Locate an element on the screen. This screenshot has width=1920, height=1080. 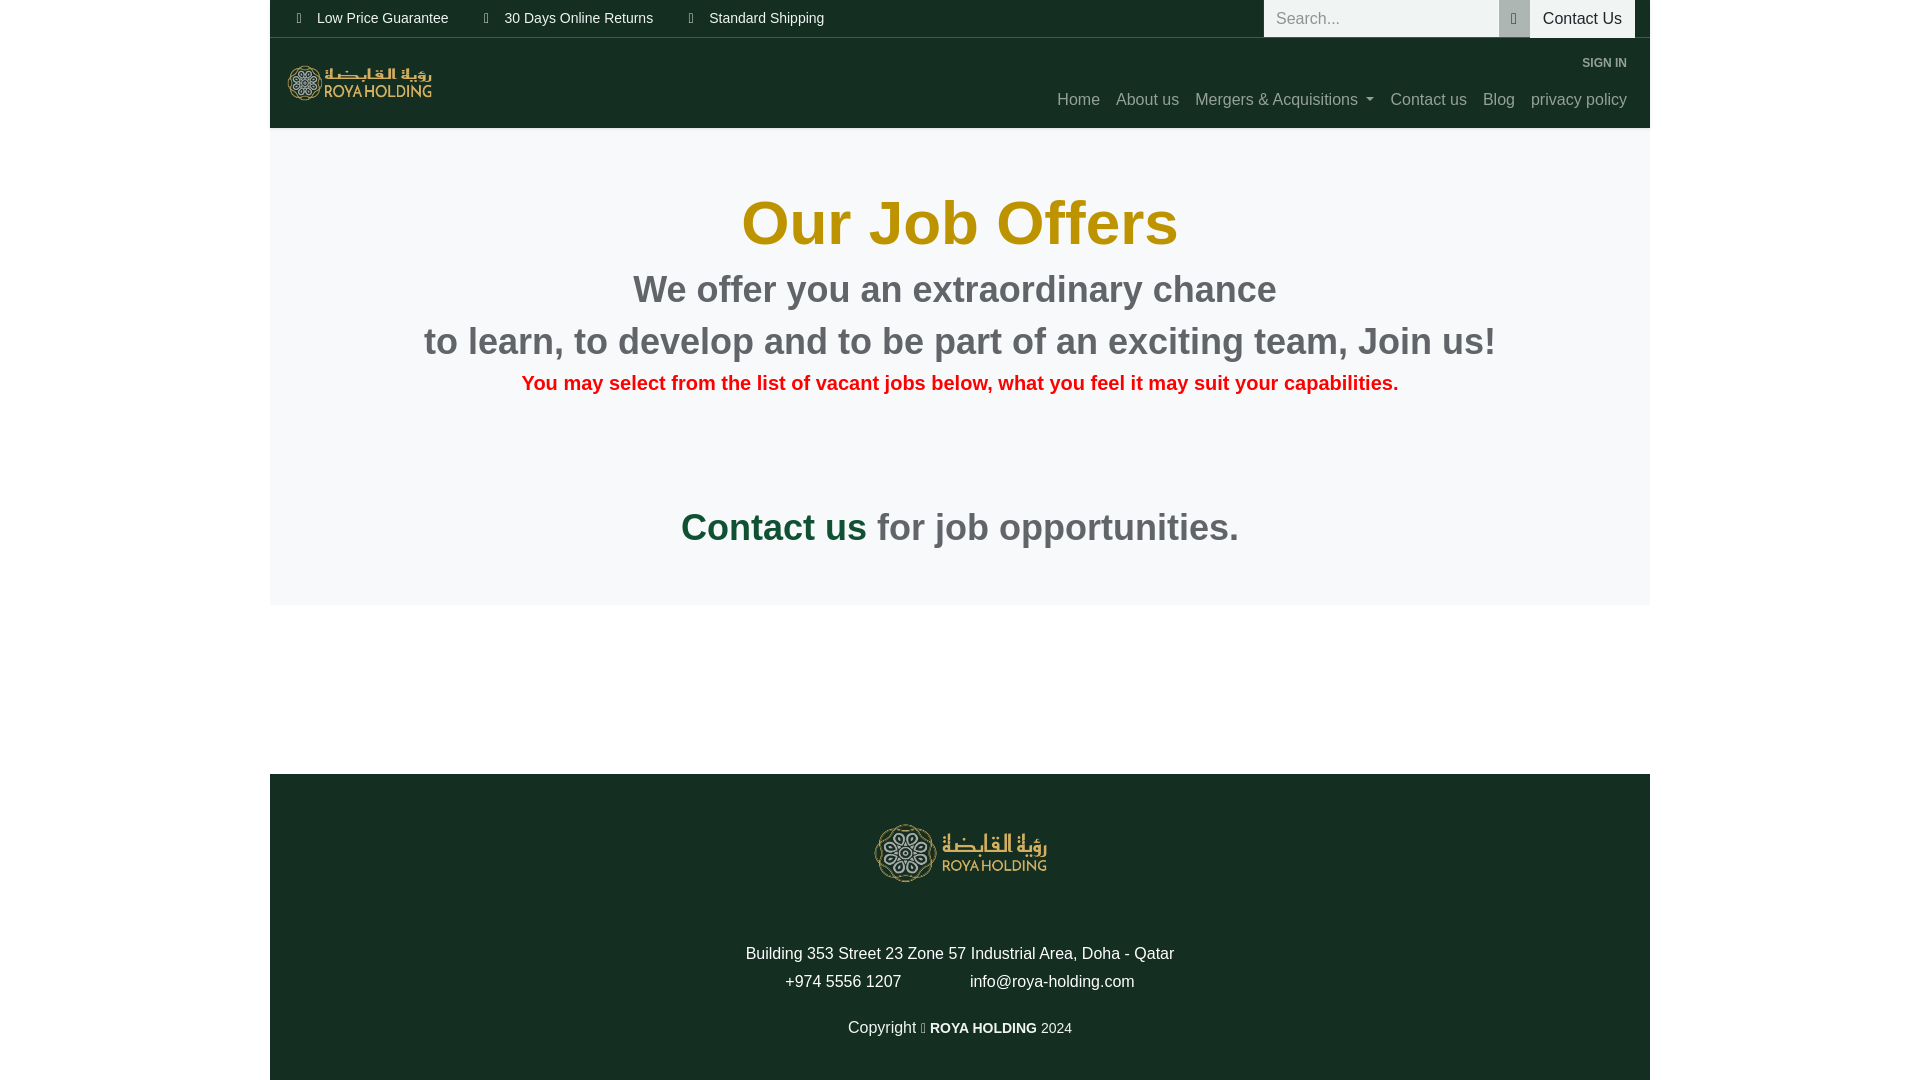
MyCompany is located at coordinates (960, 852).